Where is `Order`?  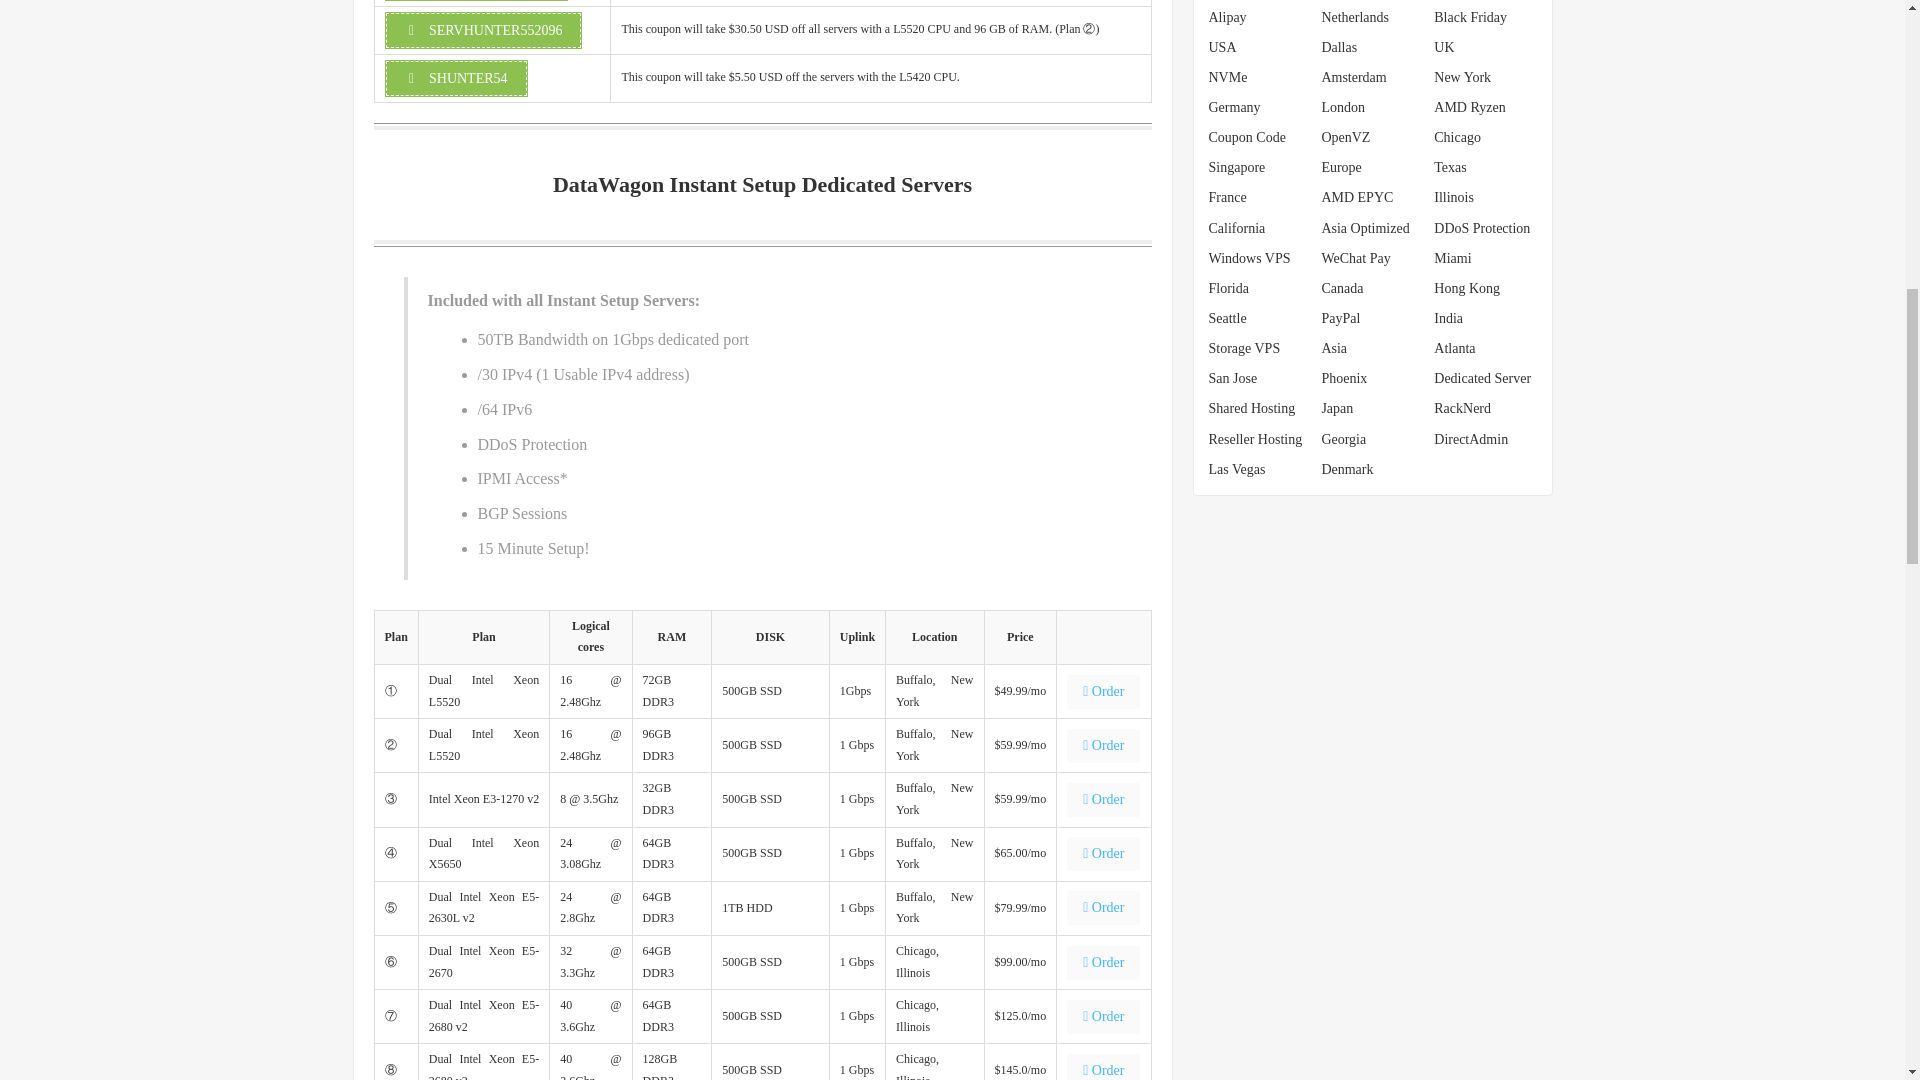
Order is located at coordinates (1104, 1067).